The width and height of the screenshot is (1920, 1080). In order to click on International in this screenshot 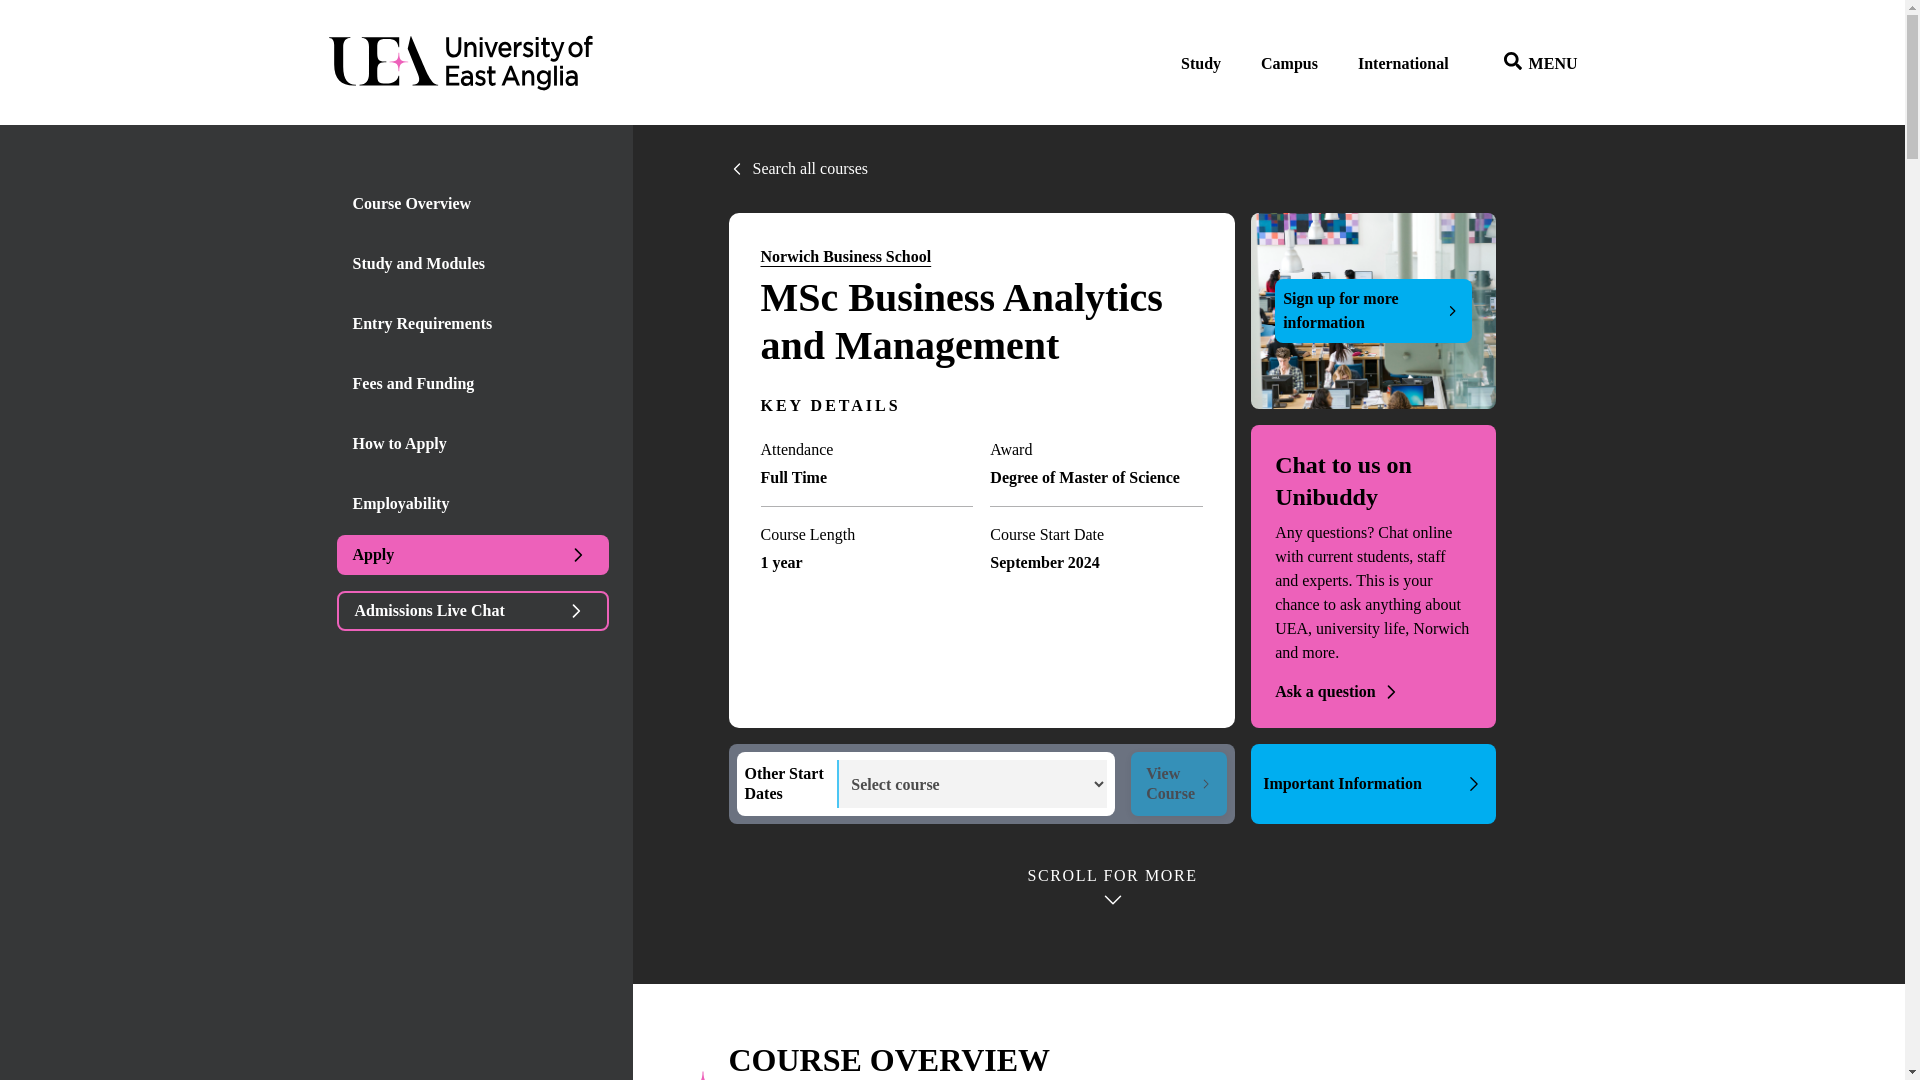, I will do `click(1403, 64)`.